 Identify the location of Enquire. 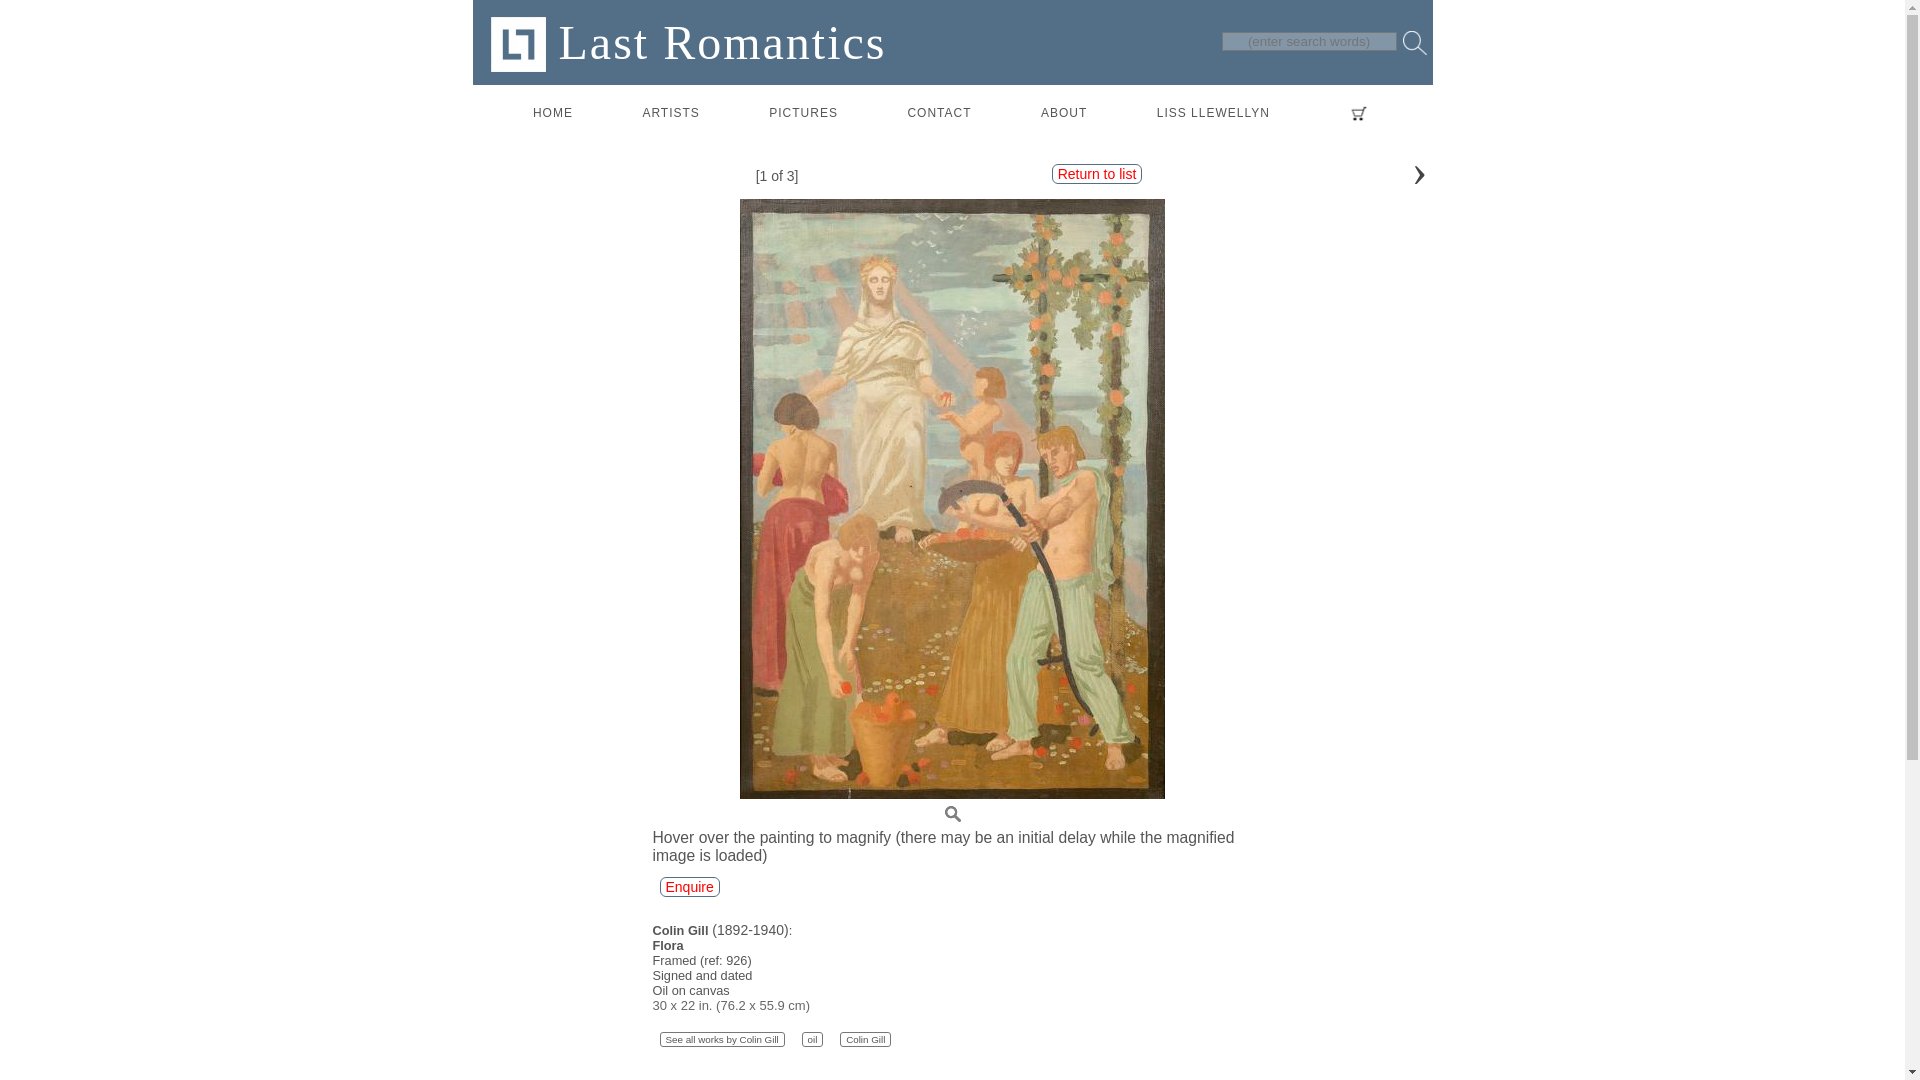
(690, 886).